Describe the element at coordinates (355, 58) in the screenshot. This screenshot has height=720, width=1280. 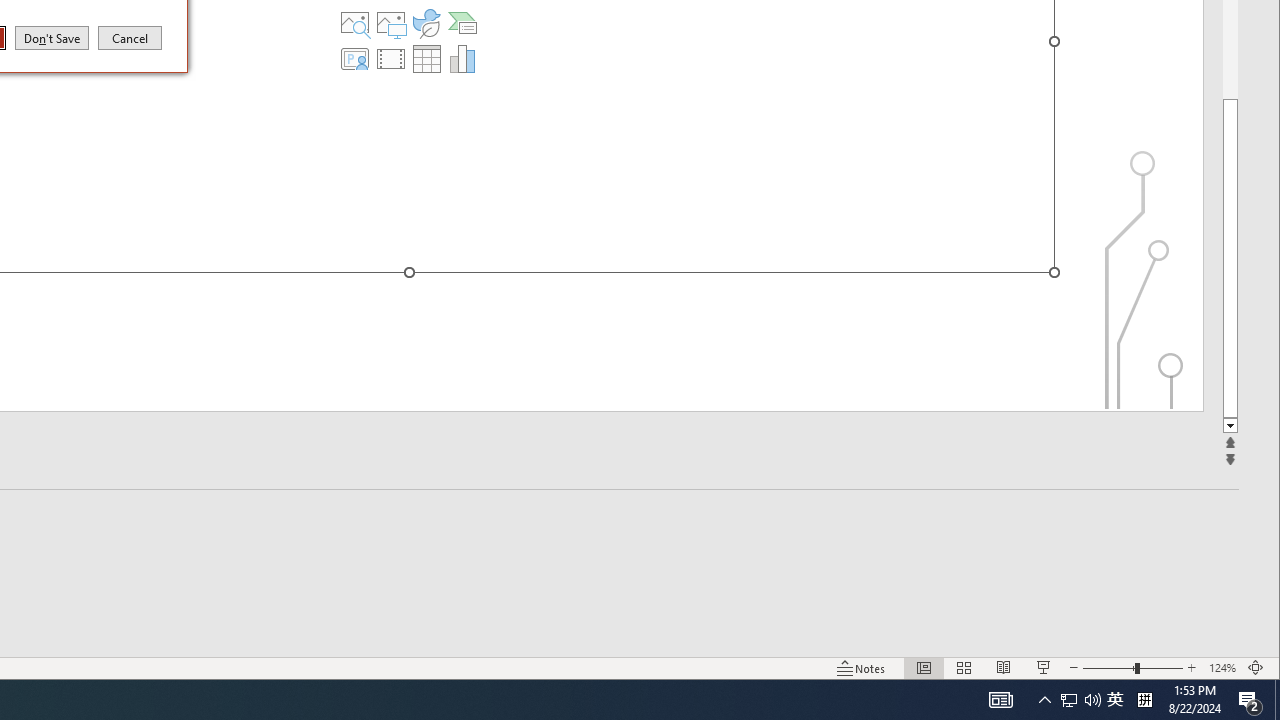
I see `Insert Cameo` at that location.